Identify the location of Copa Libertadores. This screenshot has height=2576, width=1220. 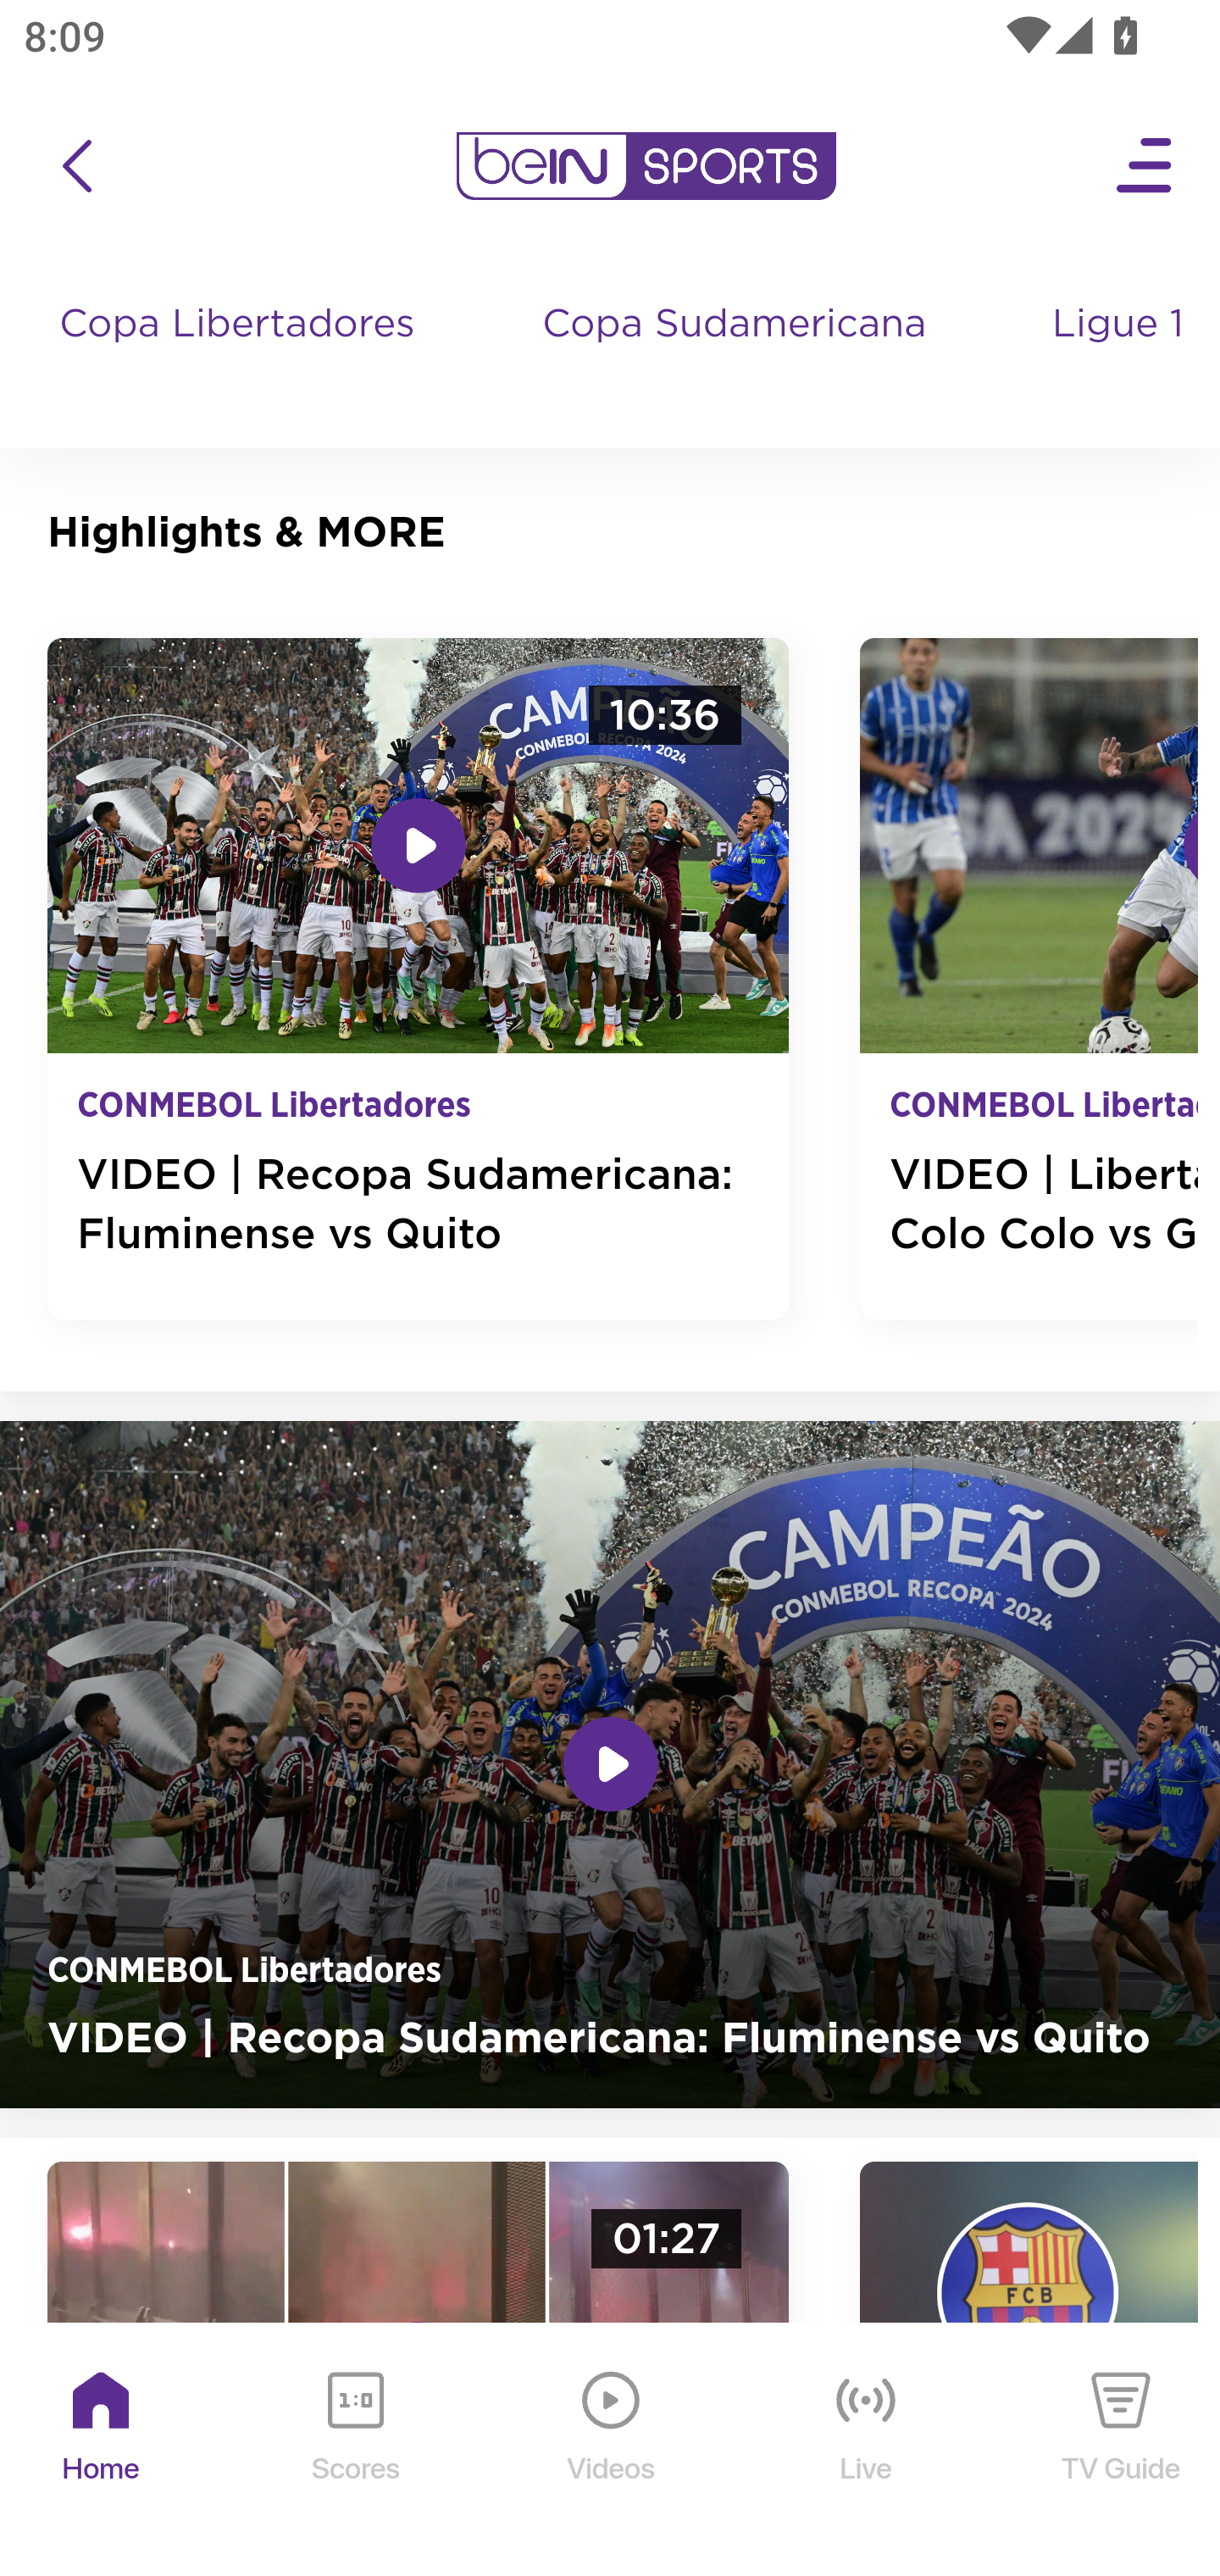
(241, 356).